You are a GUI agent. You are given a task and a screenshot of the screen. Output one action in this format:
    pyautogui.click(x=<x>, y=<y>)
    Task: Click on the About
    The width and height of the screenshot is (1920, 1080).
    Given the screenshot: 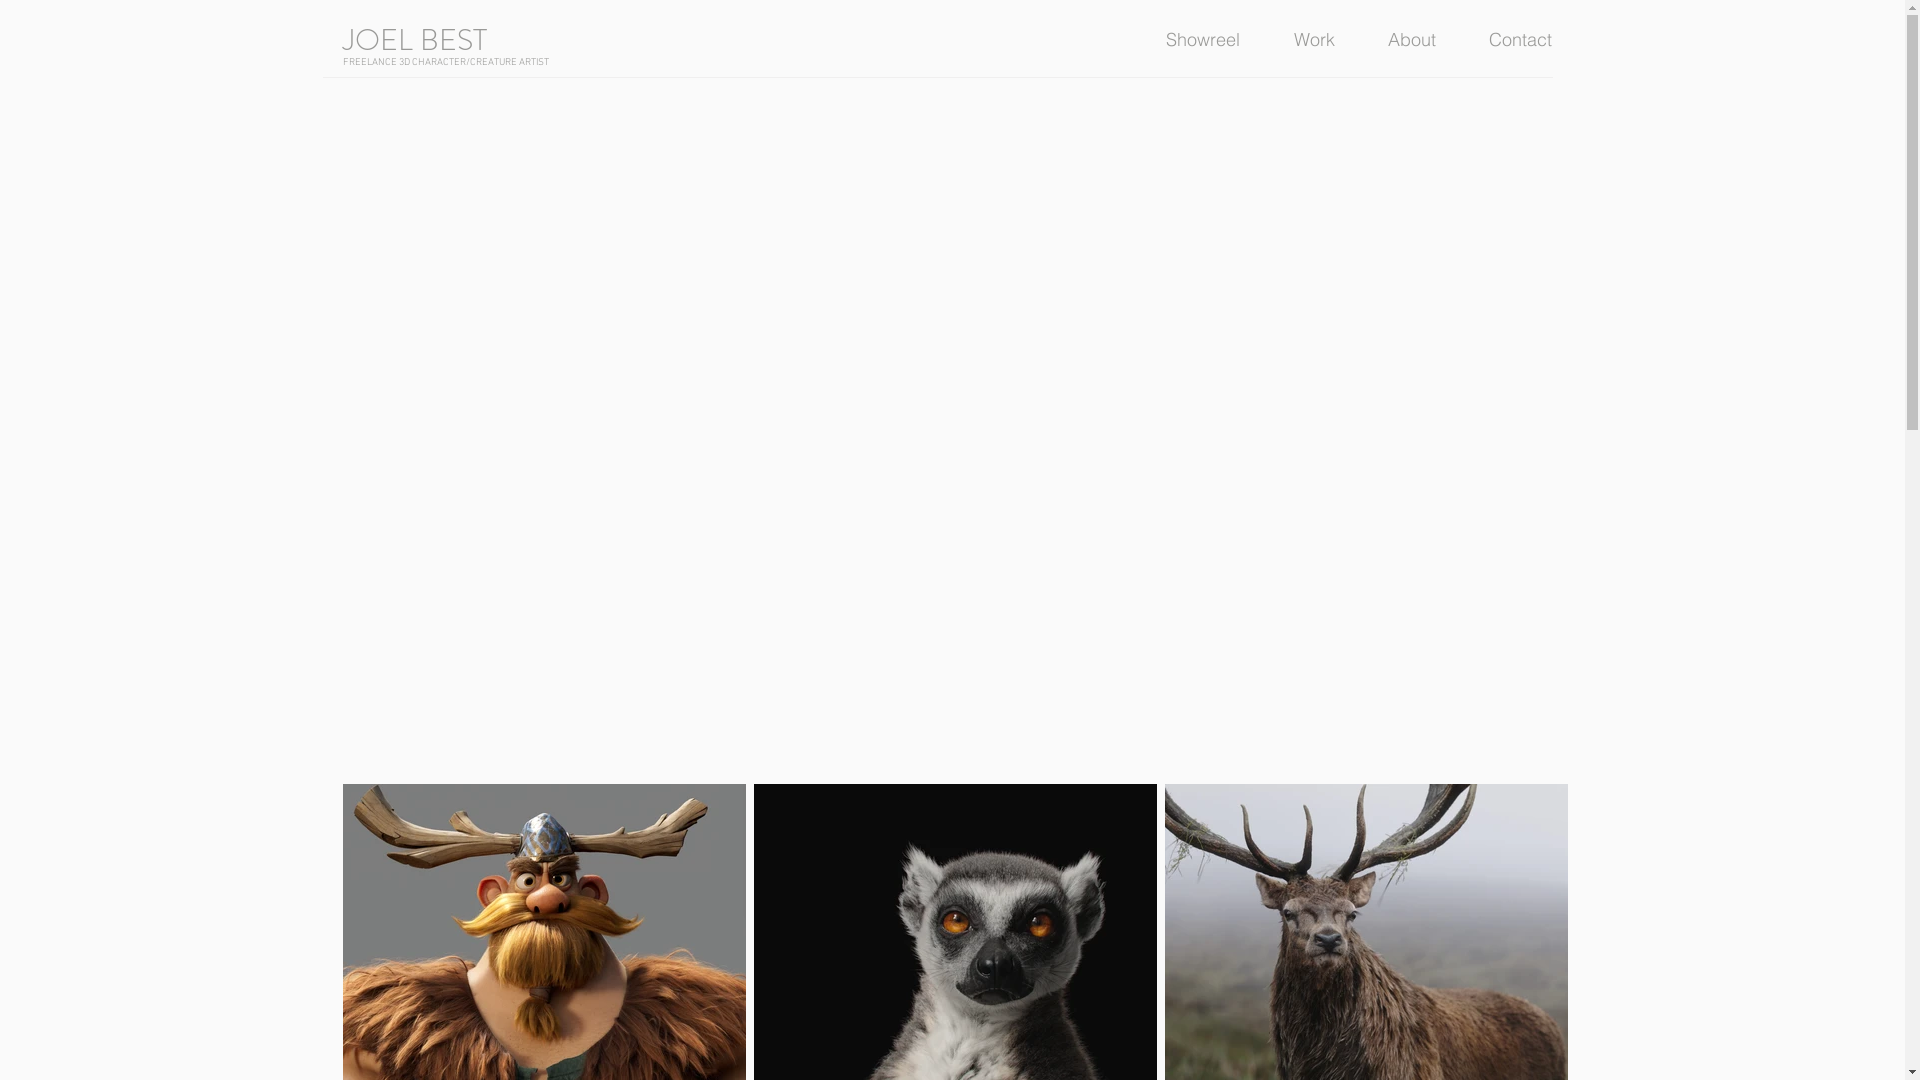 What is the action you would take?
    pyautogui.click(x=1422, y=40)
    